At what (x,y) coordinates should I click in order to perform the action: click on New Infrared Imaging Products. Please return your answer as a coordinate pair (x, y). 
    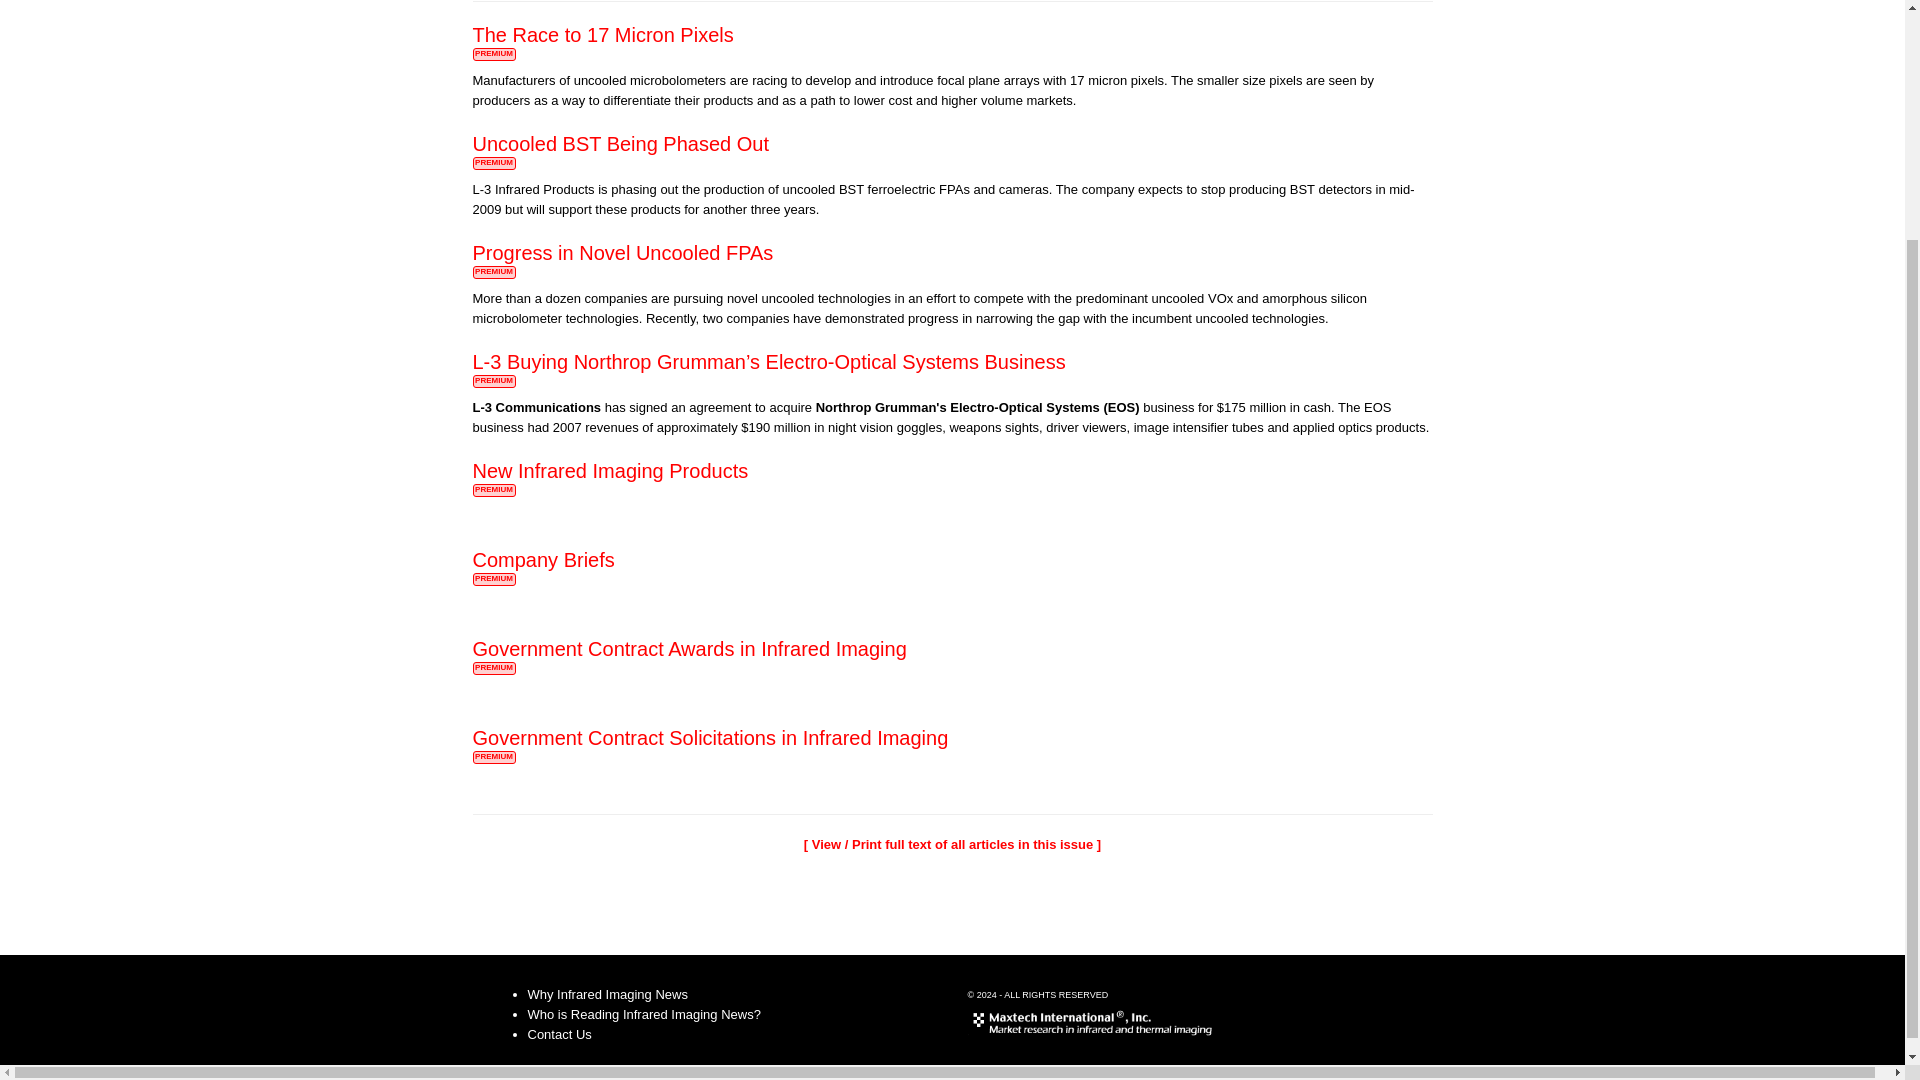
    Looking at the image, I should click on (610, 470).